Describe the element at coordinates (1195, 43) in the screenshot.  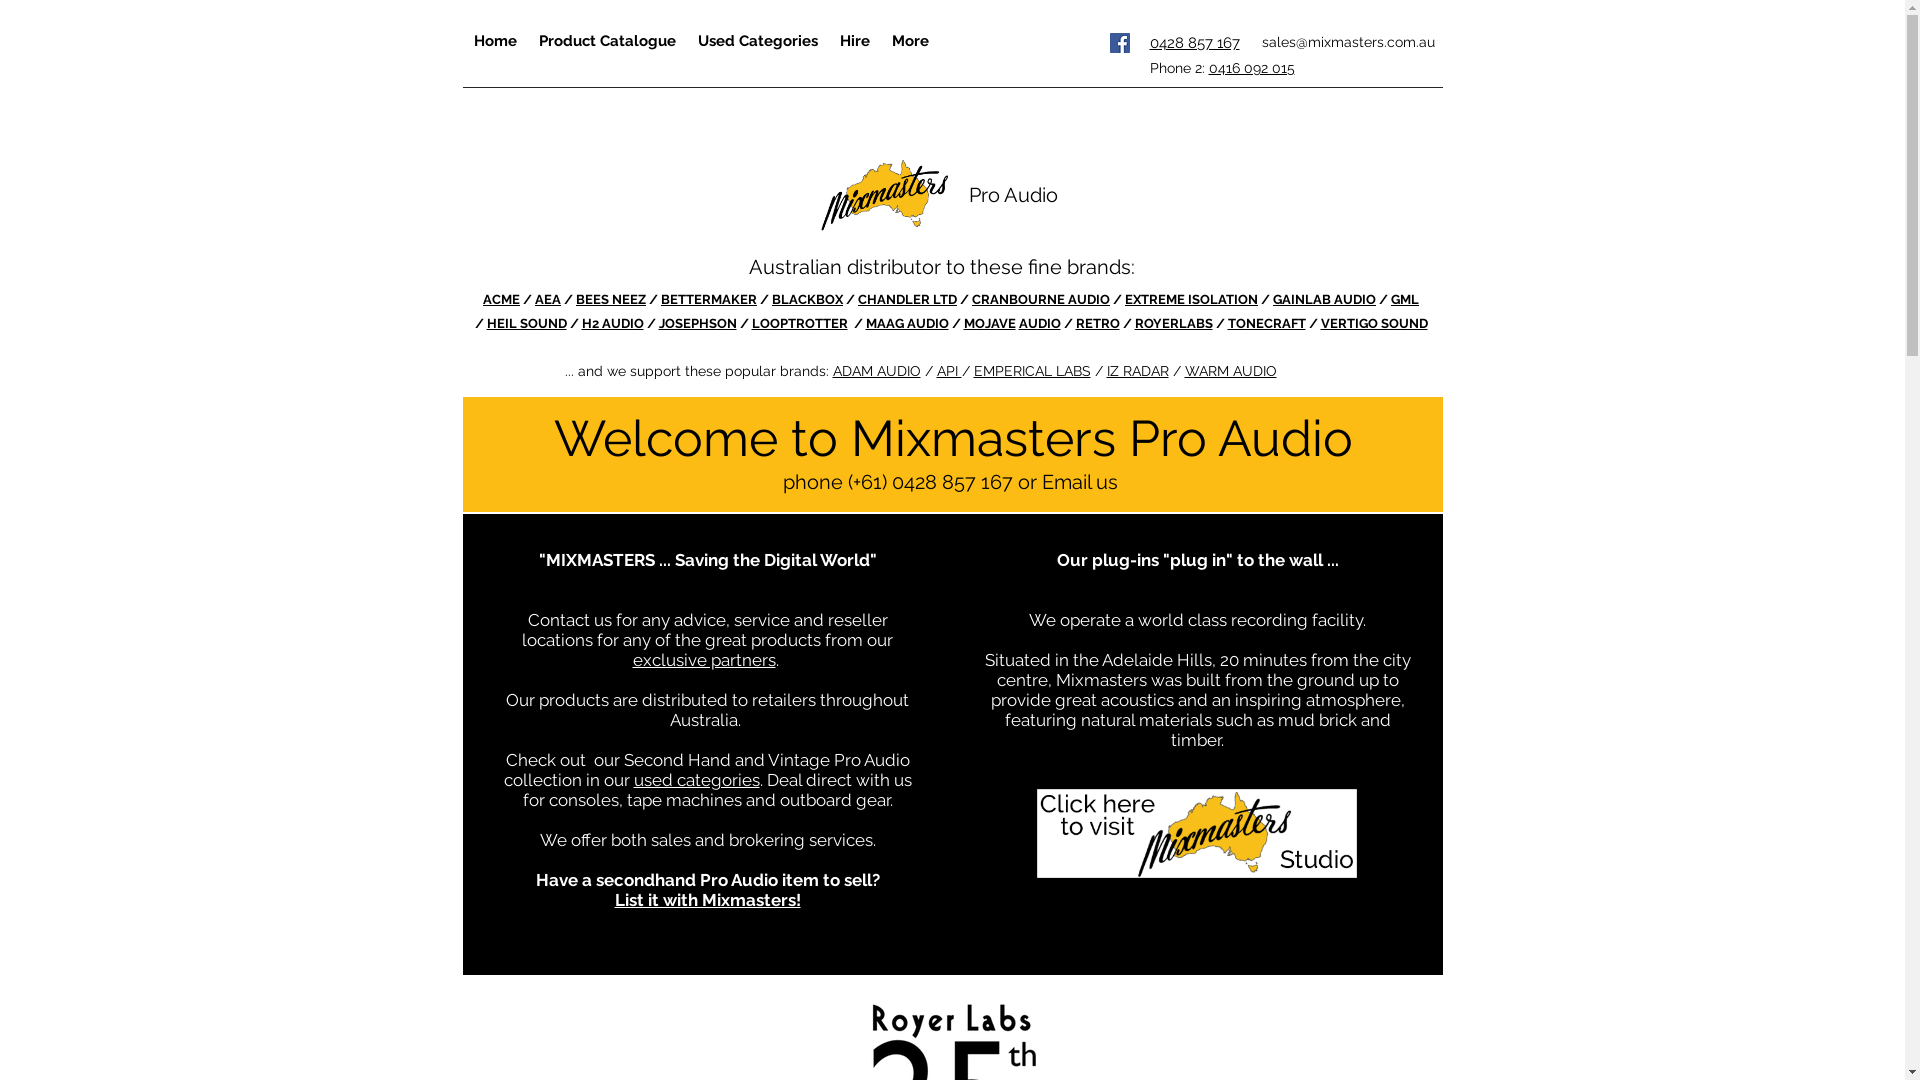
I see `0428 857 167` at that location.